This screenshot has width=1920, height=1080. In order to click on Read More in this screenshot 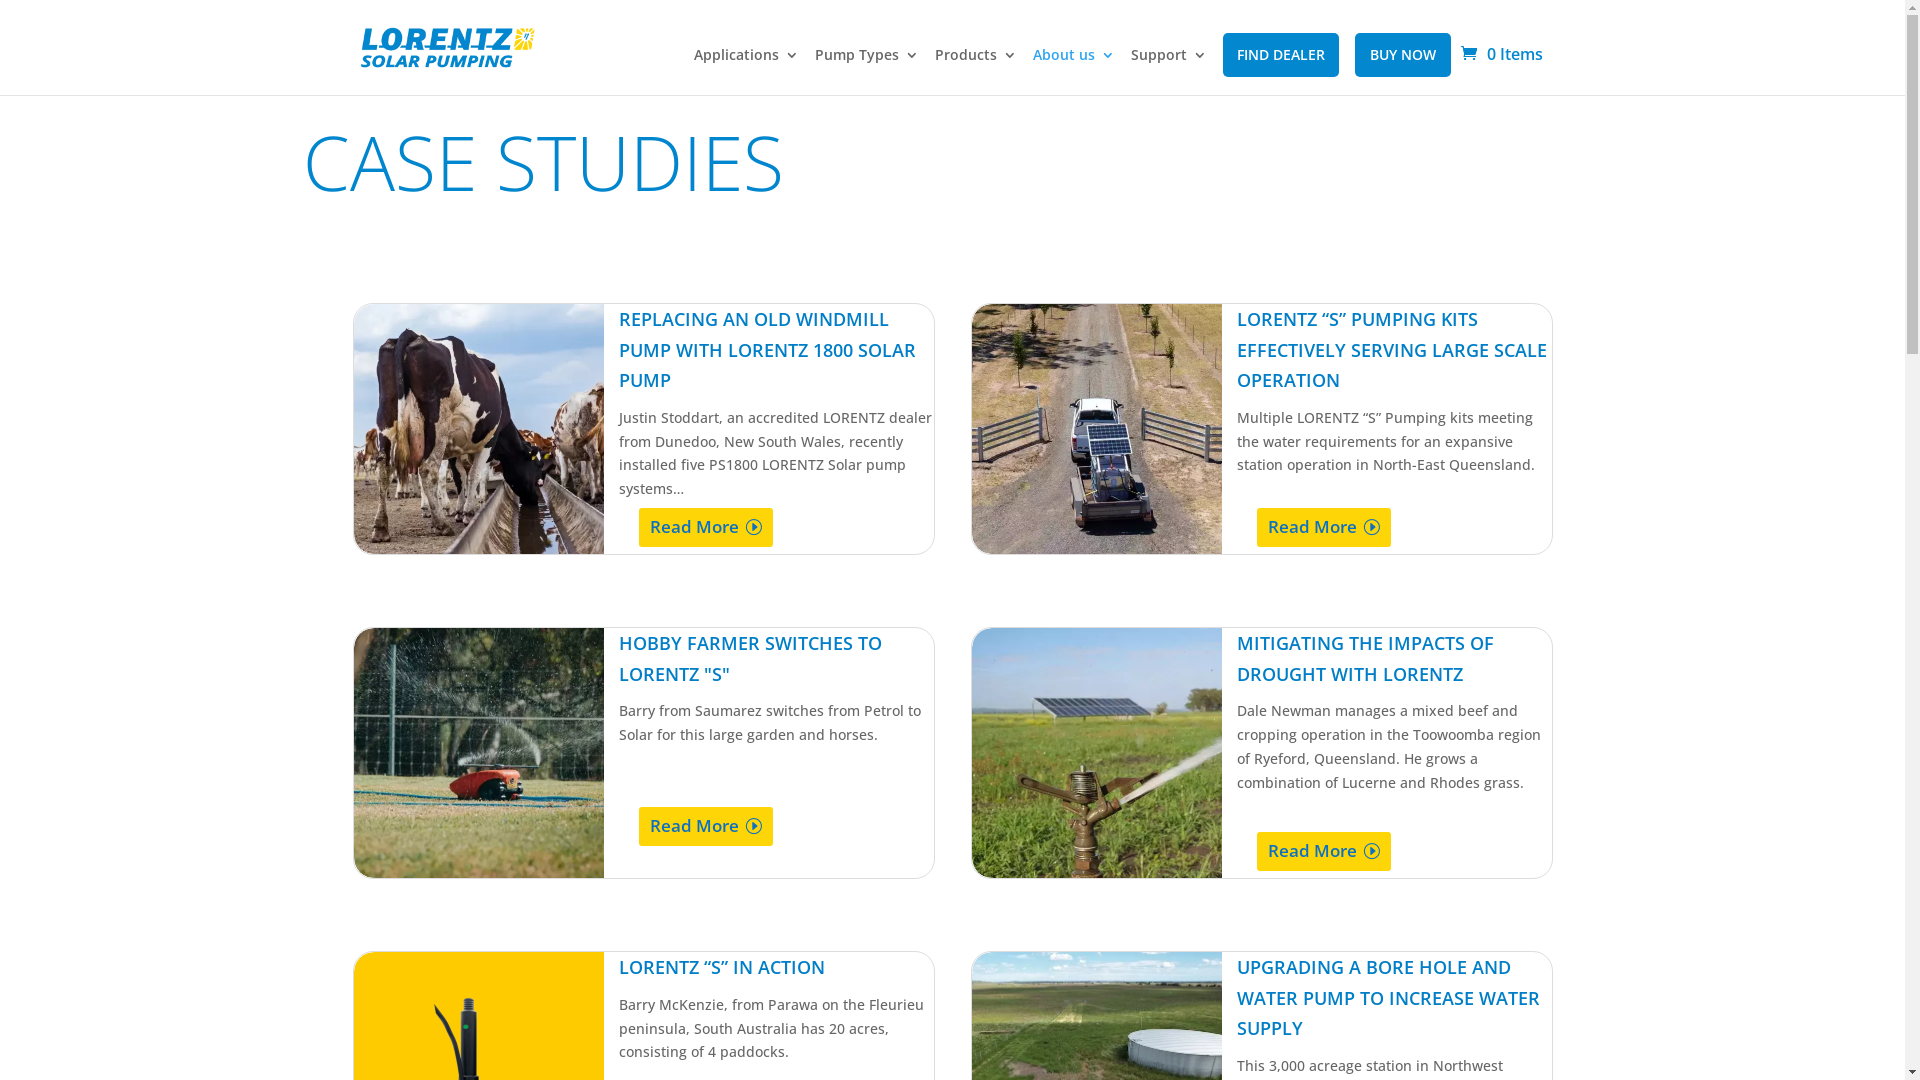, I will do `click(706, 528)`.